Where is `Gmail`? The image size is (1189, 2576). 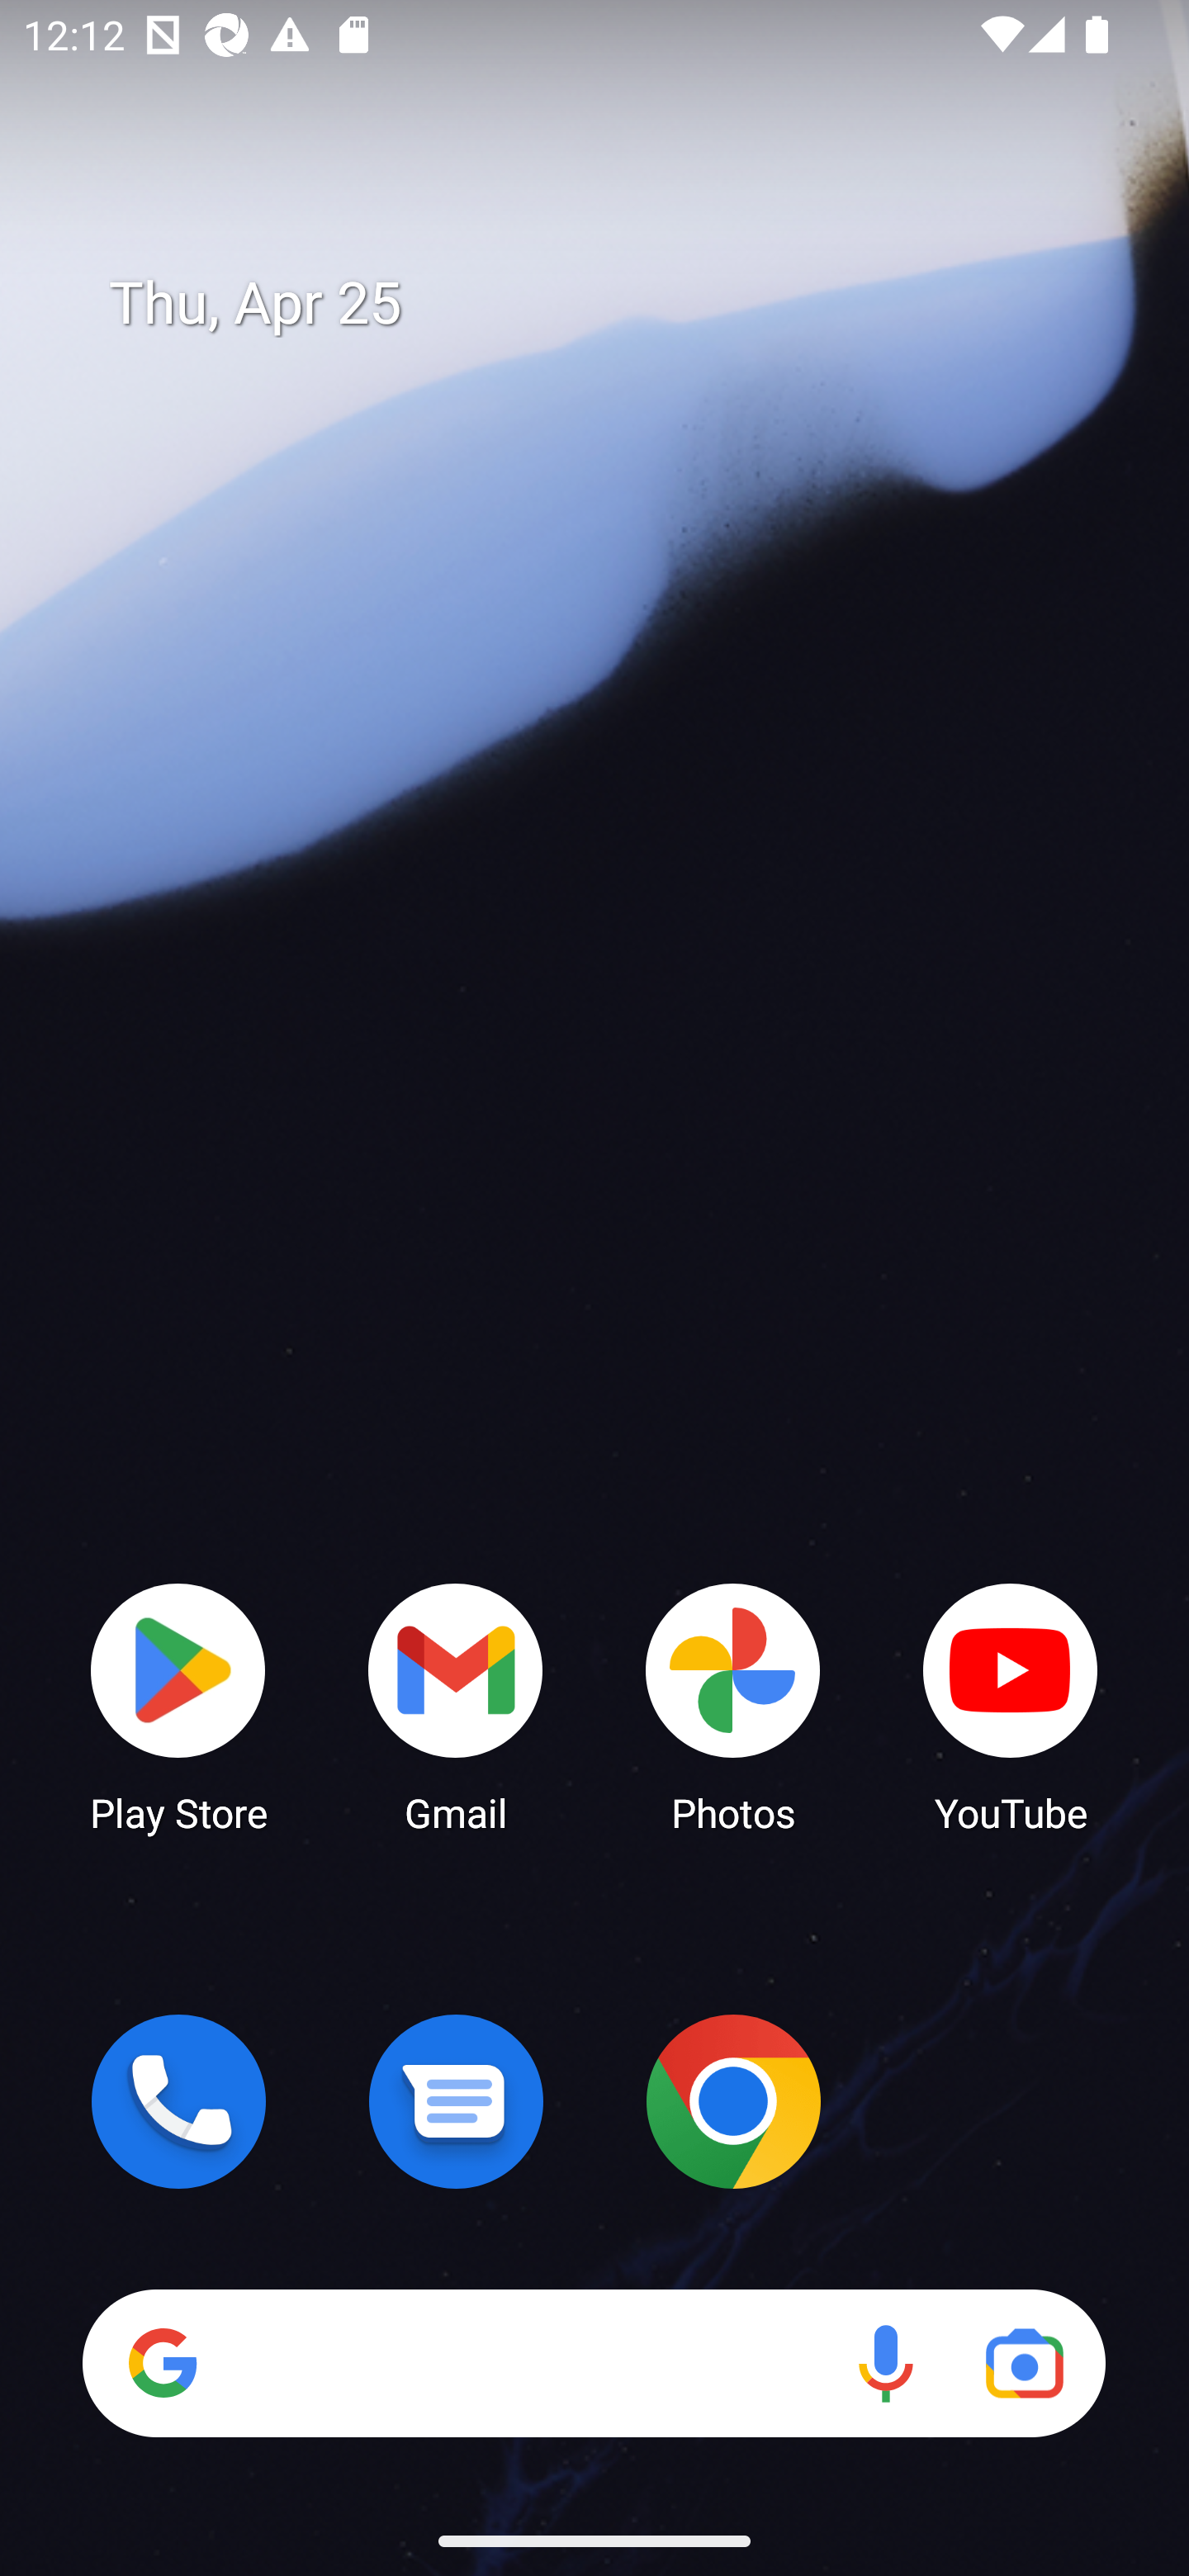 Gmail is located at coordinates (456, 1706).